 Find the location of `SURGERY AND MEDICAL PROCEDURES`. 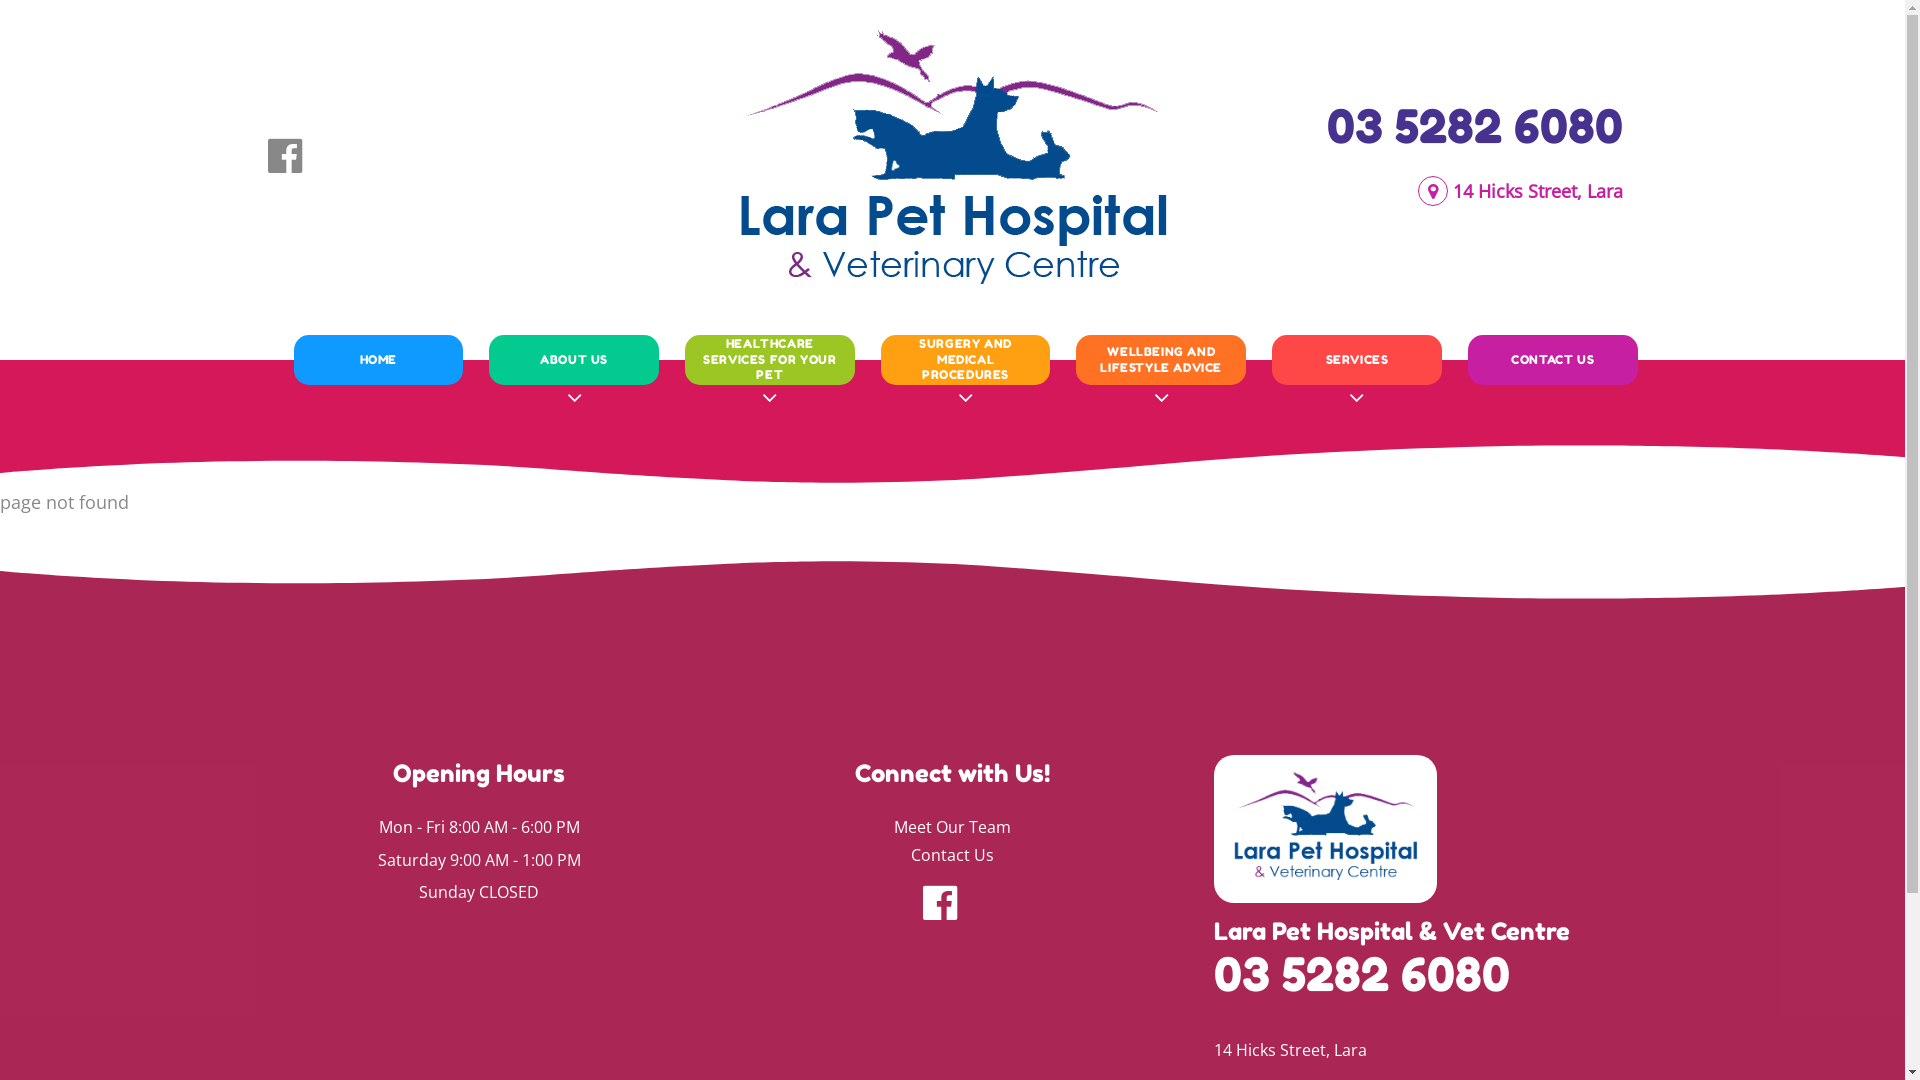

SURGERY AND MEDICAL PROCEDURES is located at coordinates (966, 359).